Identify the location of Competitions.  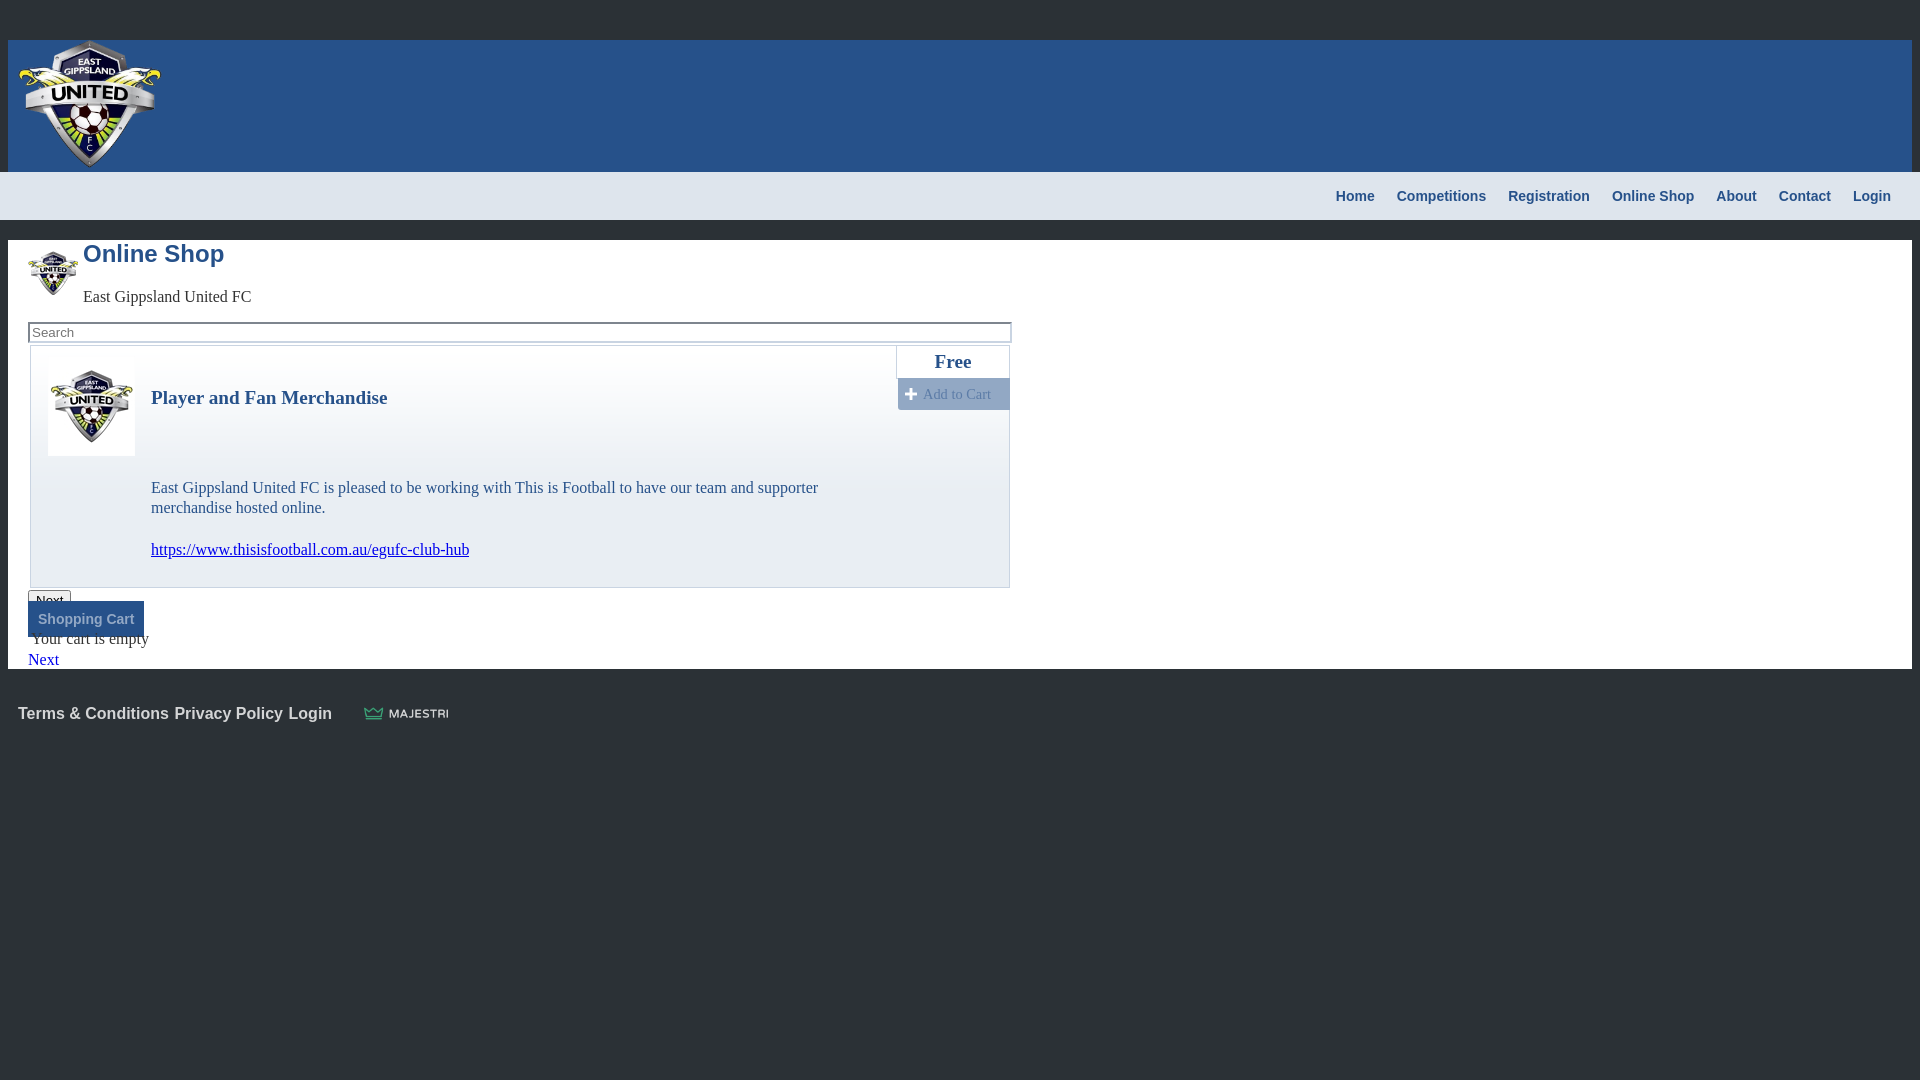
(1442, 196).